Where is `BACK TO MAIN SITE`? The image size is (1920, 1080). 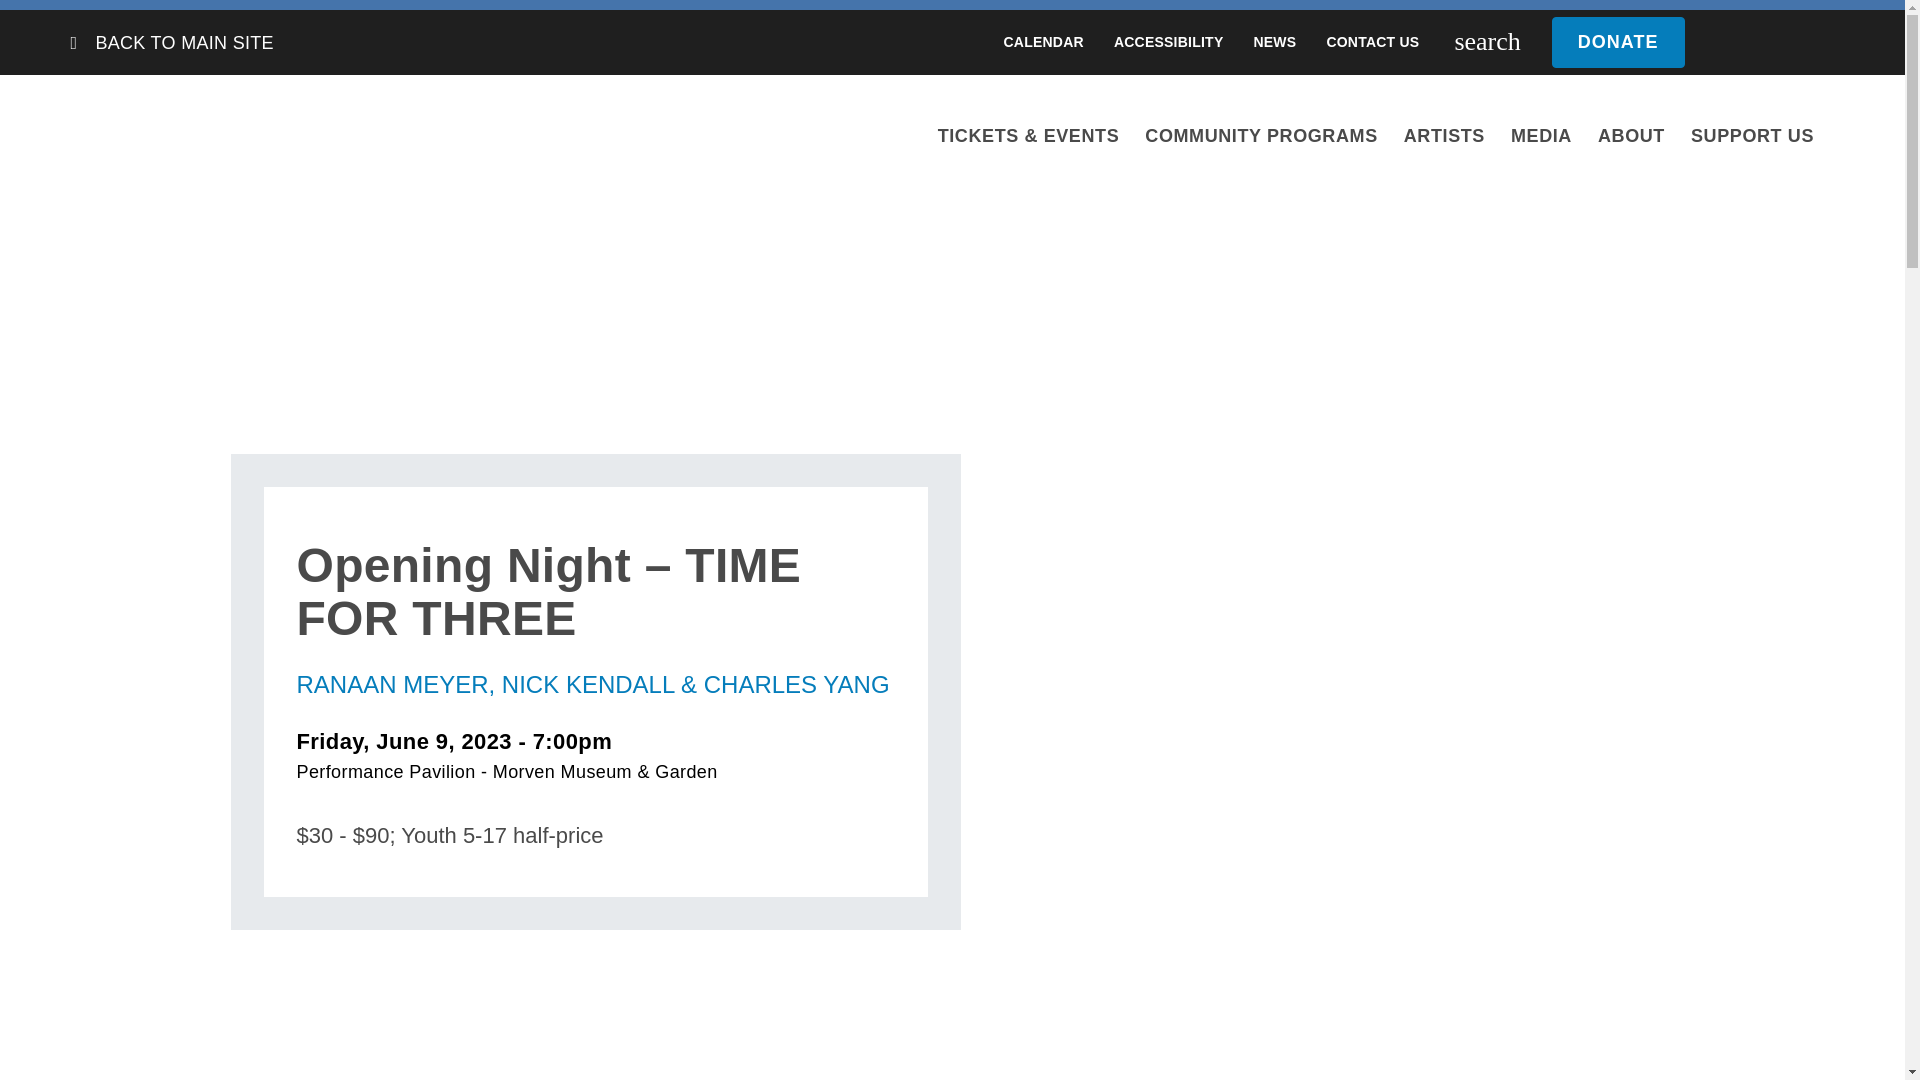
BACK TO MAIN SITE is located at coordinates (183, 42).